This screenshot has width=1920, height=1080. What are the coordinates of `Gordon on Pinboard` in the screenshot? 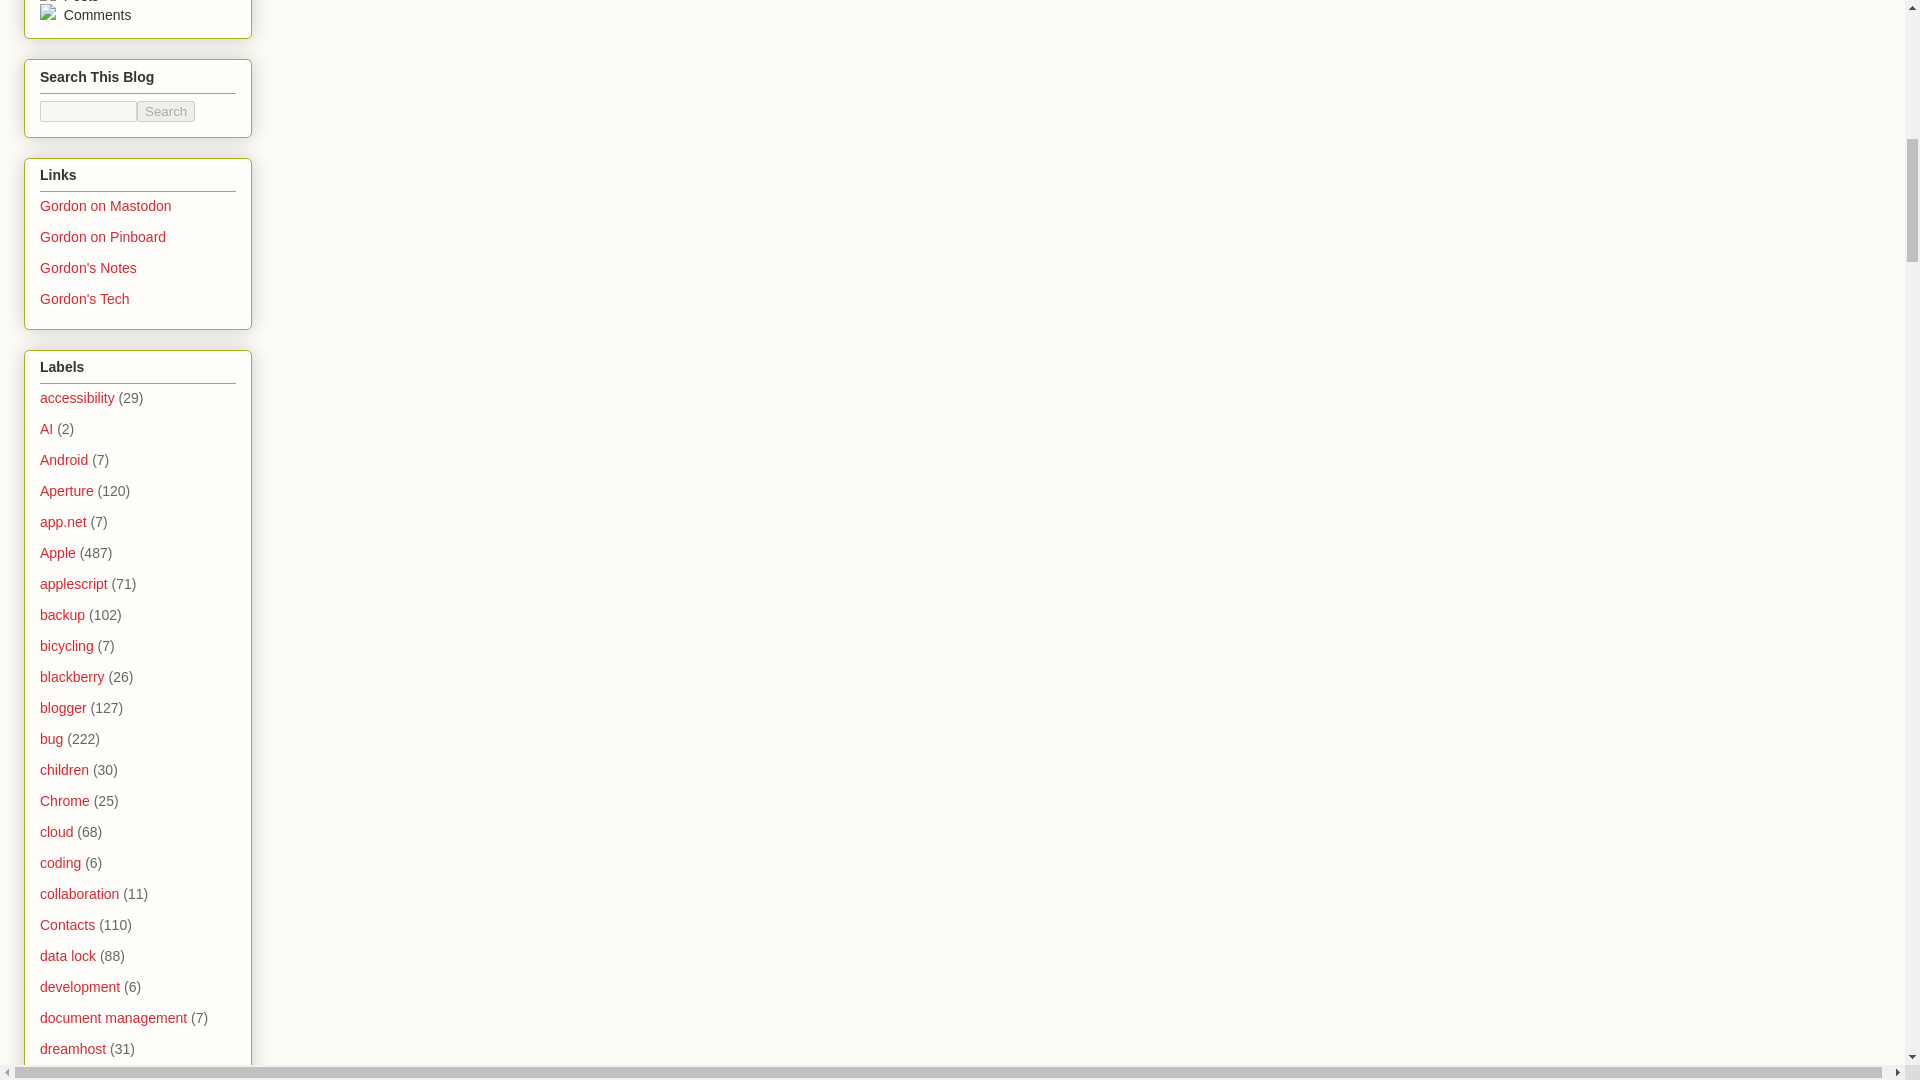 It's located at (102, 236).